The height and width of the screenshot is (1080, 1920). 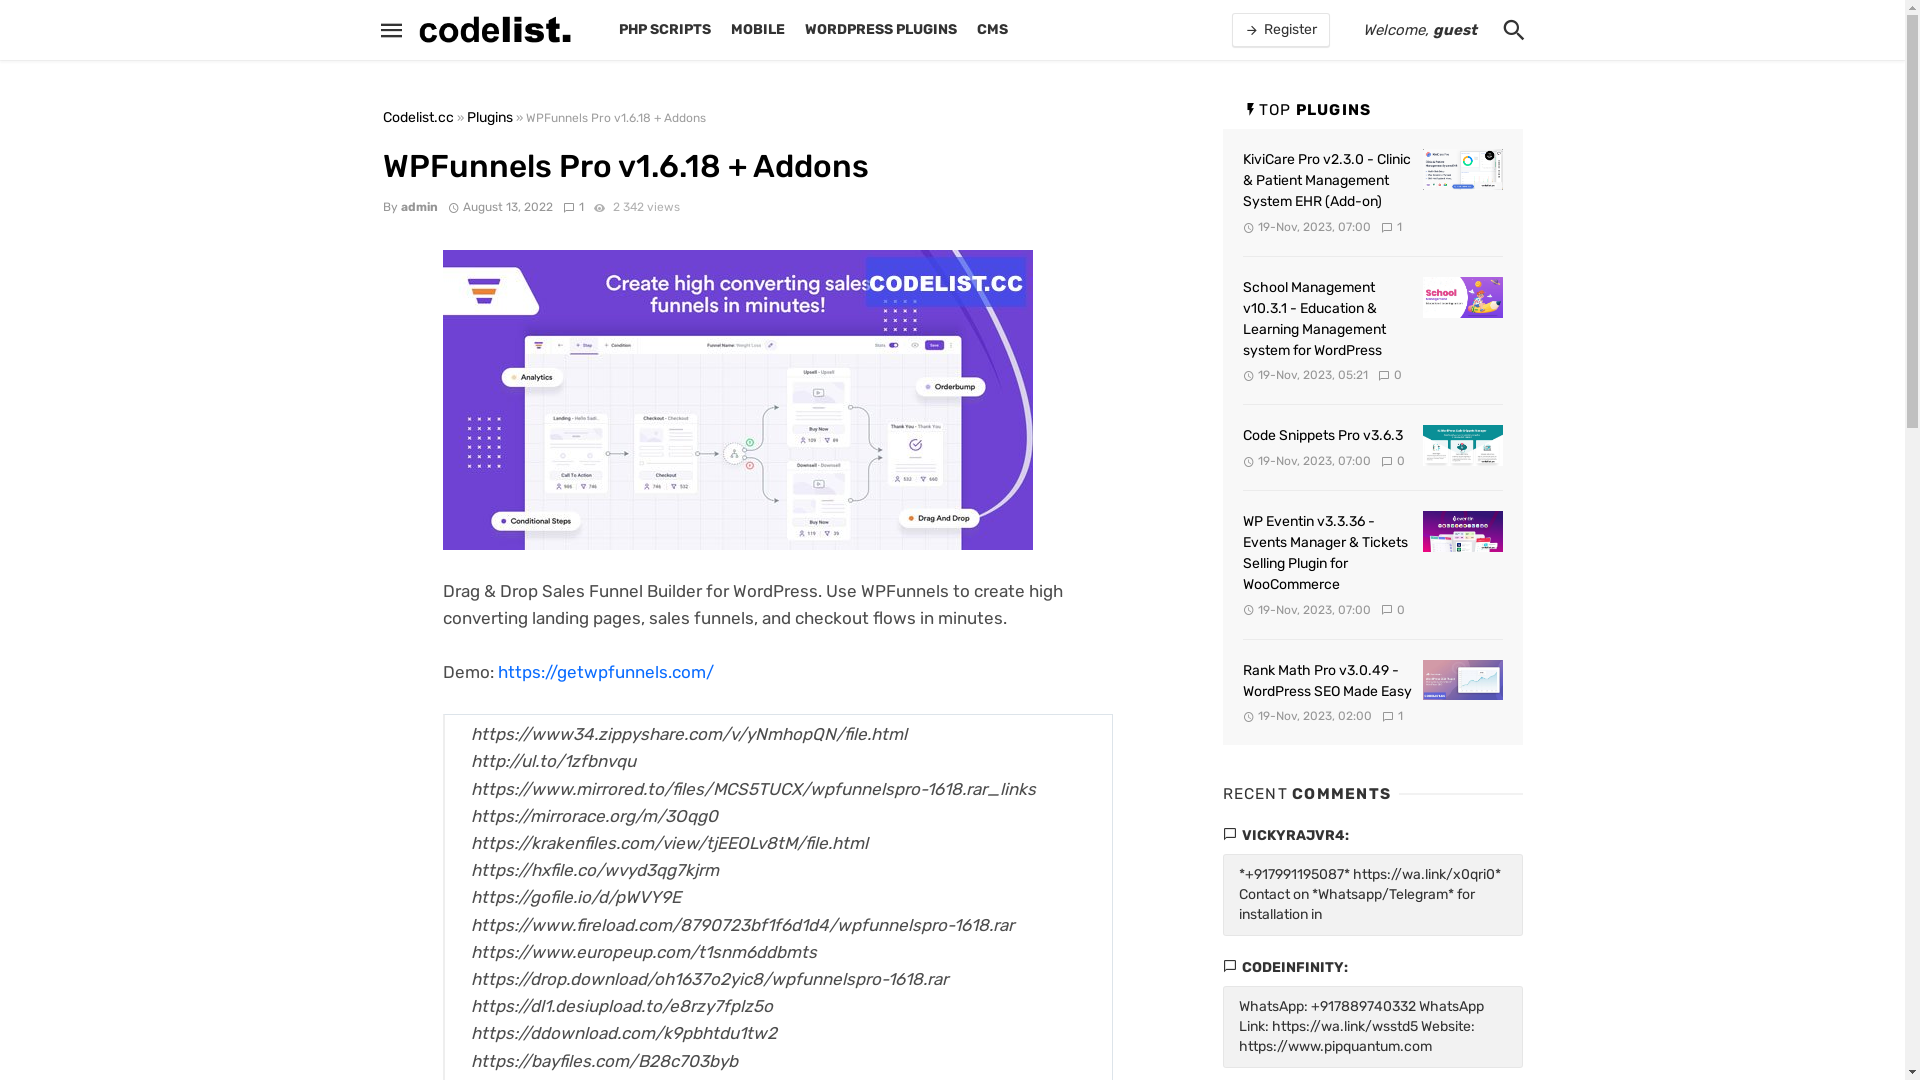 What do you see at coordinates (1326, 681) in the screenshot?
I see `Rank Math Pro v3.0.49 - WordPress SEO Made Easy` at bounding box center [1326, 681].